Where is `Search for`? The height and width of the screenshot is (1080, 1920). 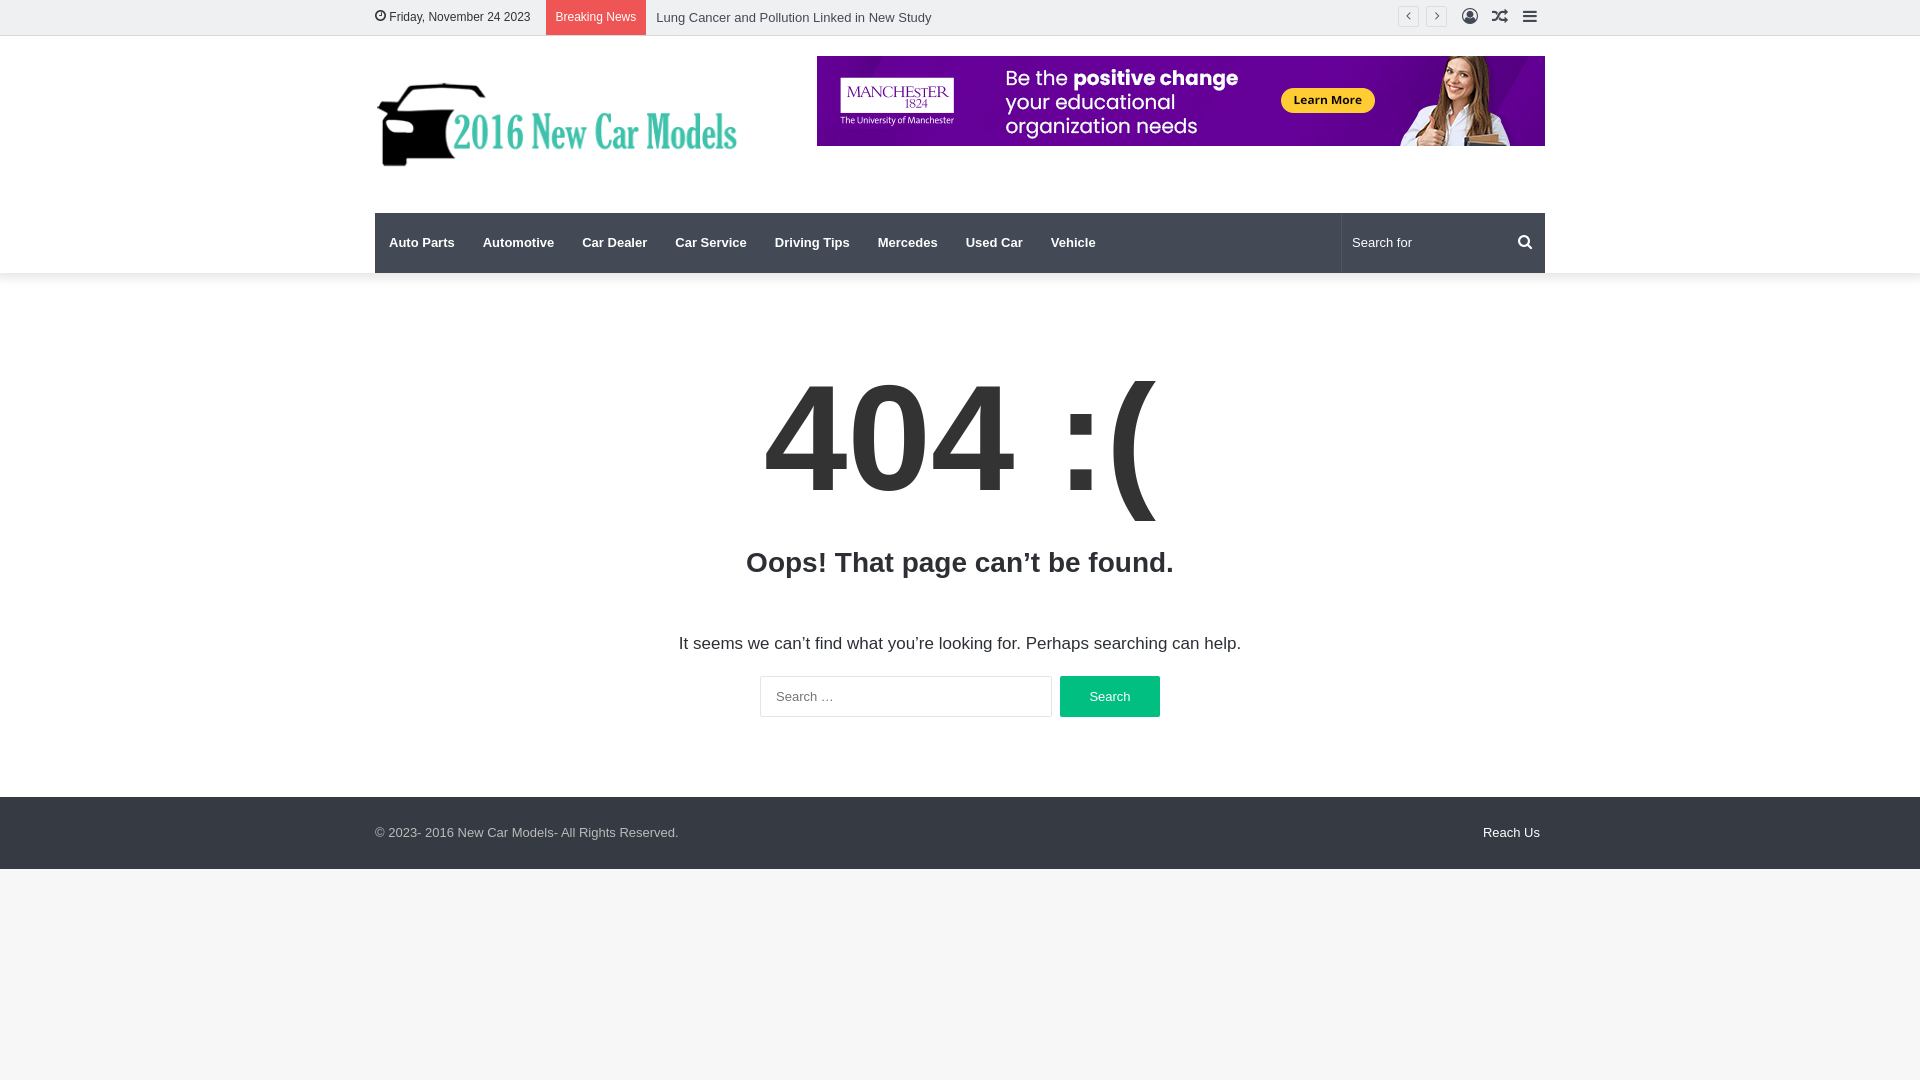
Search for is located at coordinates (1525, 243).